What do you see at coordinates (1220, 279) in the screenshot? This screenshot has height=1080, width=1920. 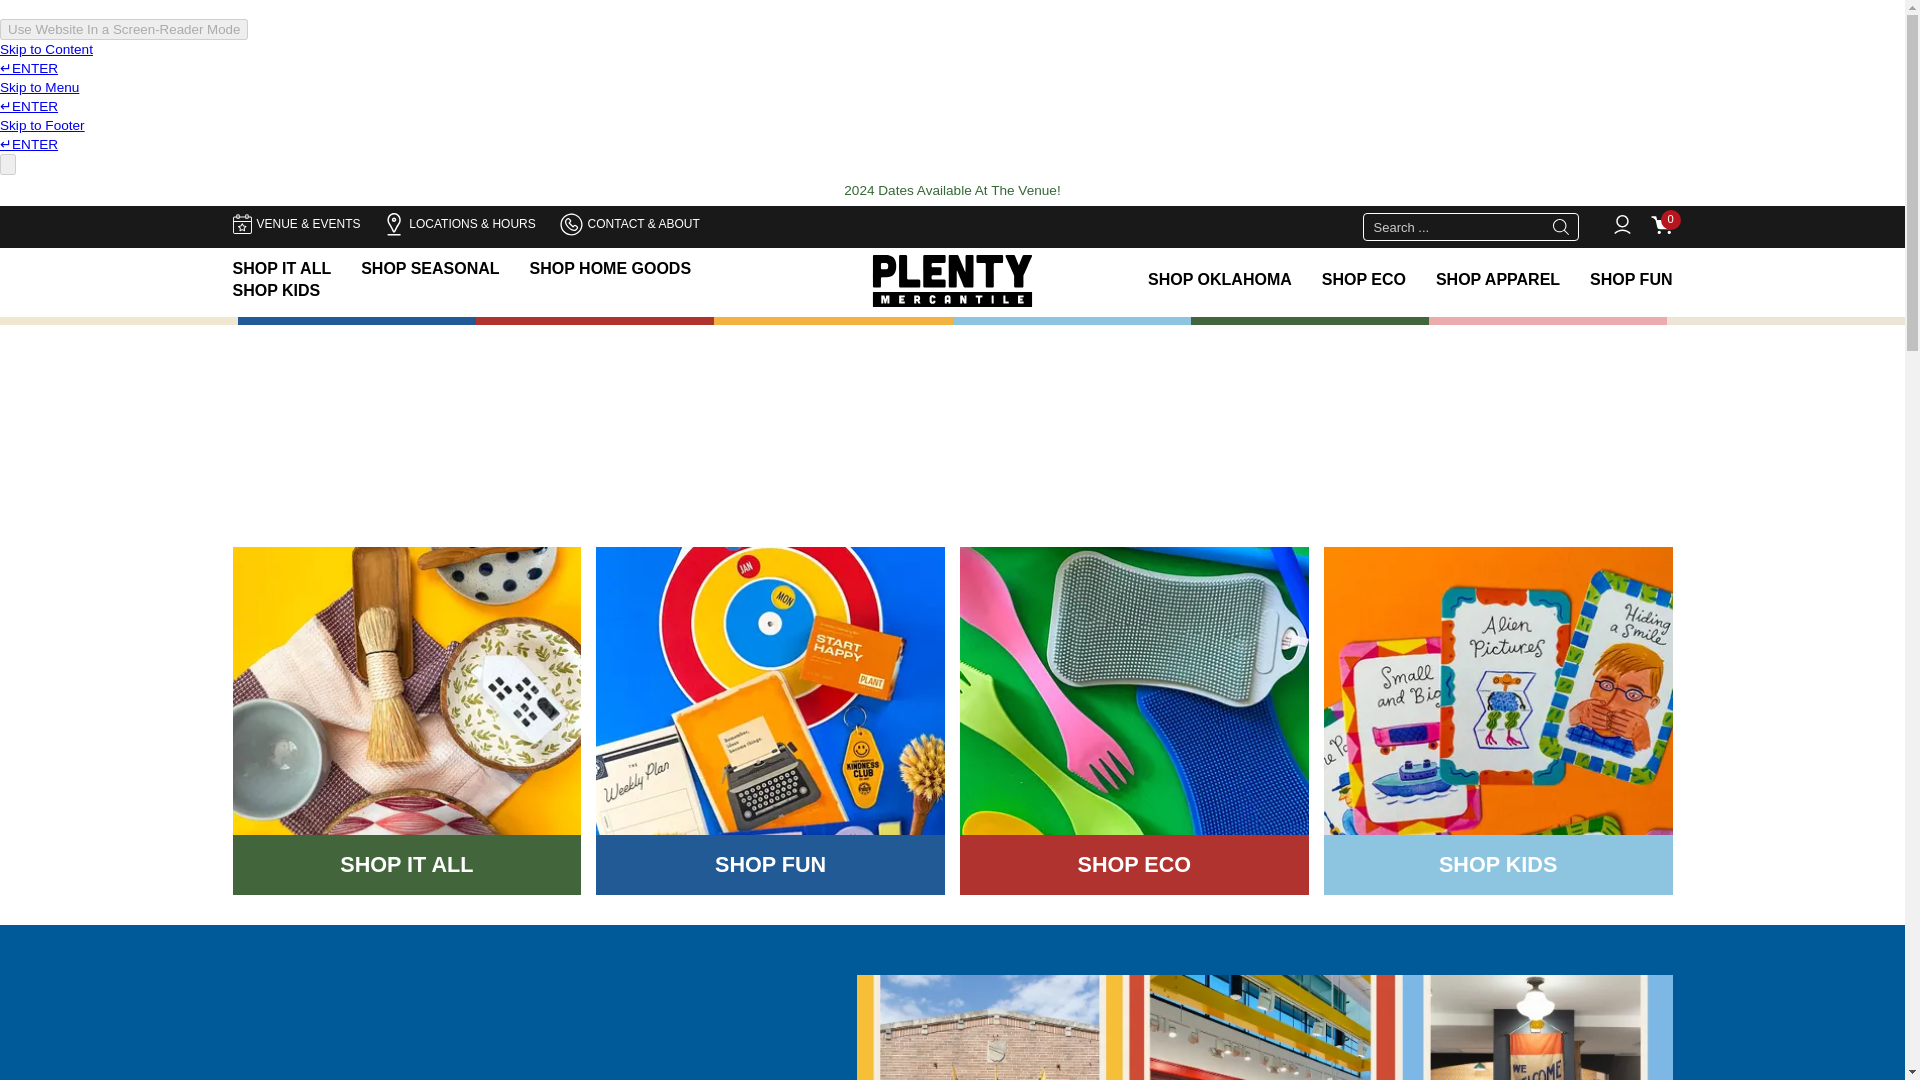 I see `SHOP OKLAHOMA` at bounding box center [1220, 279].